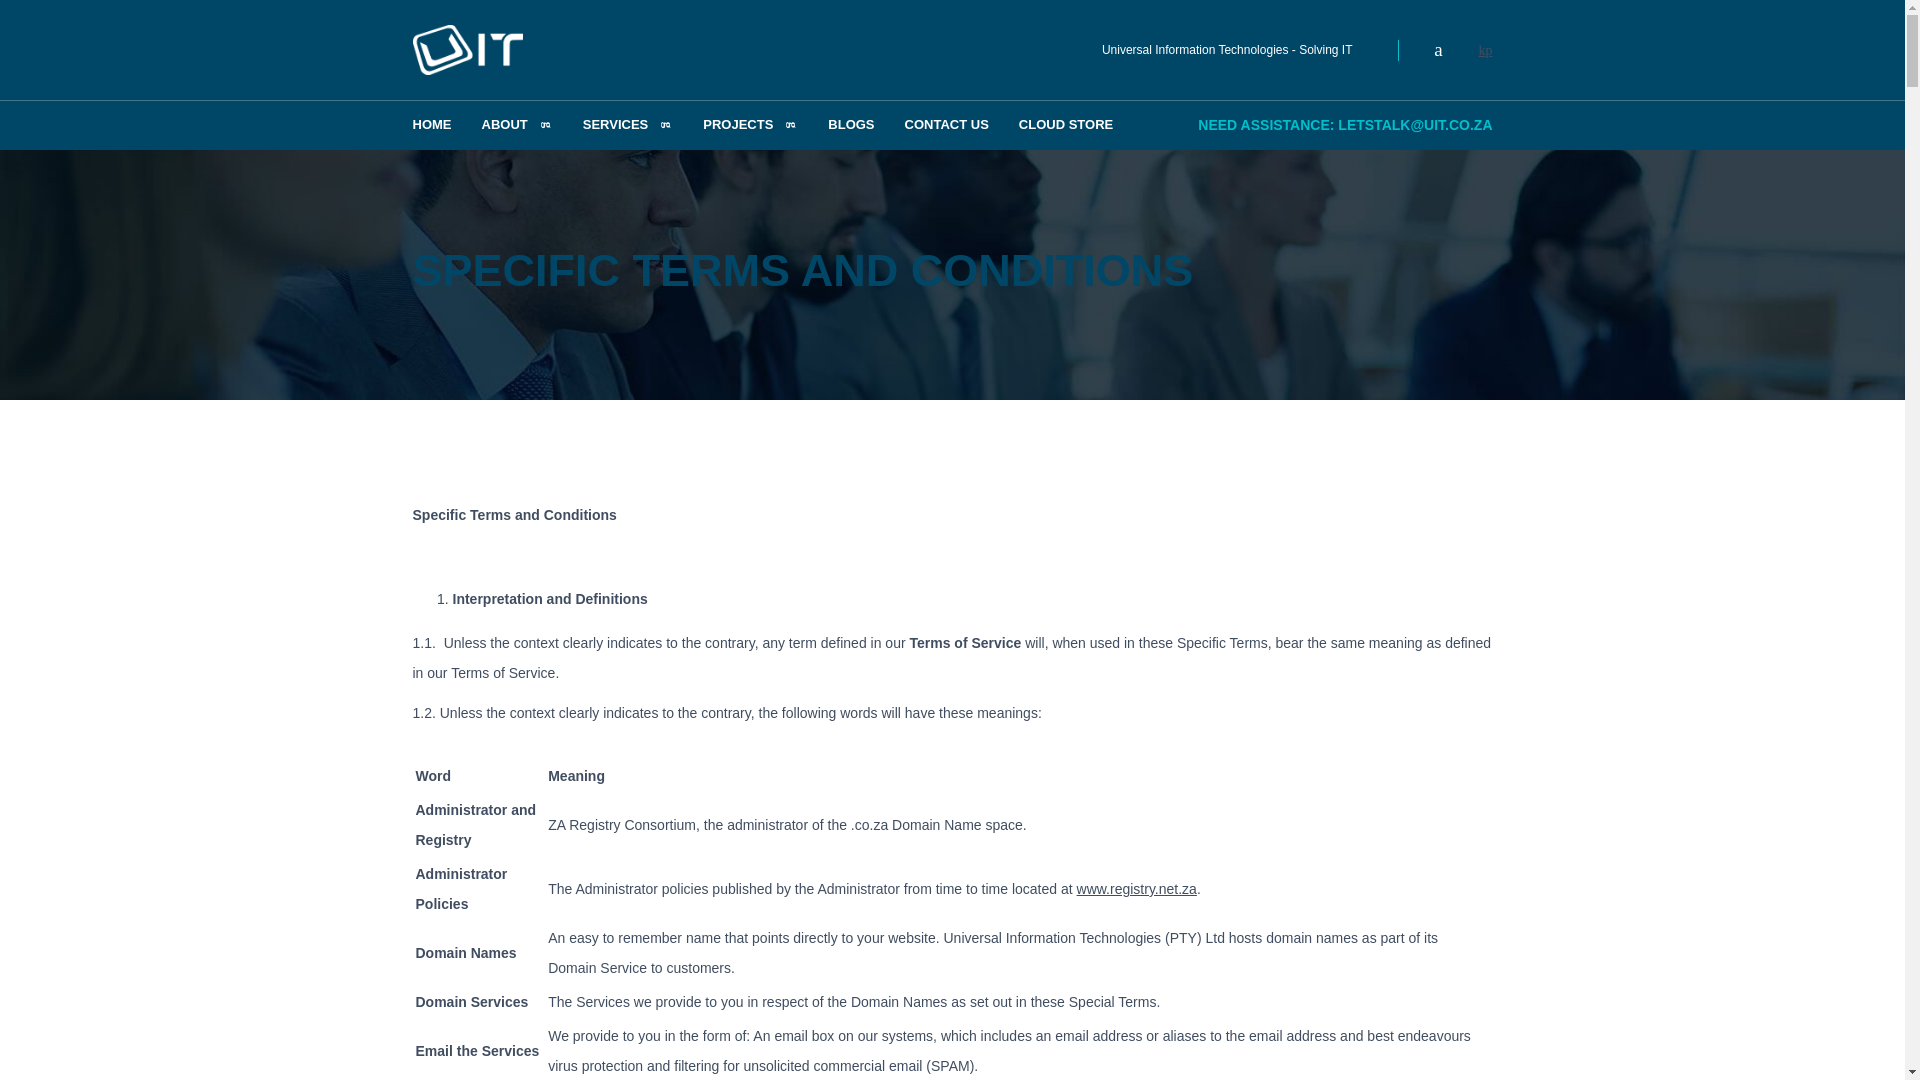 The image size is (1920, 1080). What do you see at coordinates (850, 125) in the screenshot?
I see `BLOGS` at bounding box center [850, 125].